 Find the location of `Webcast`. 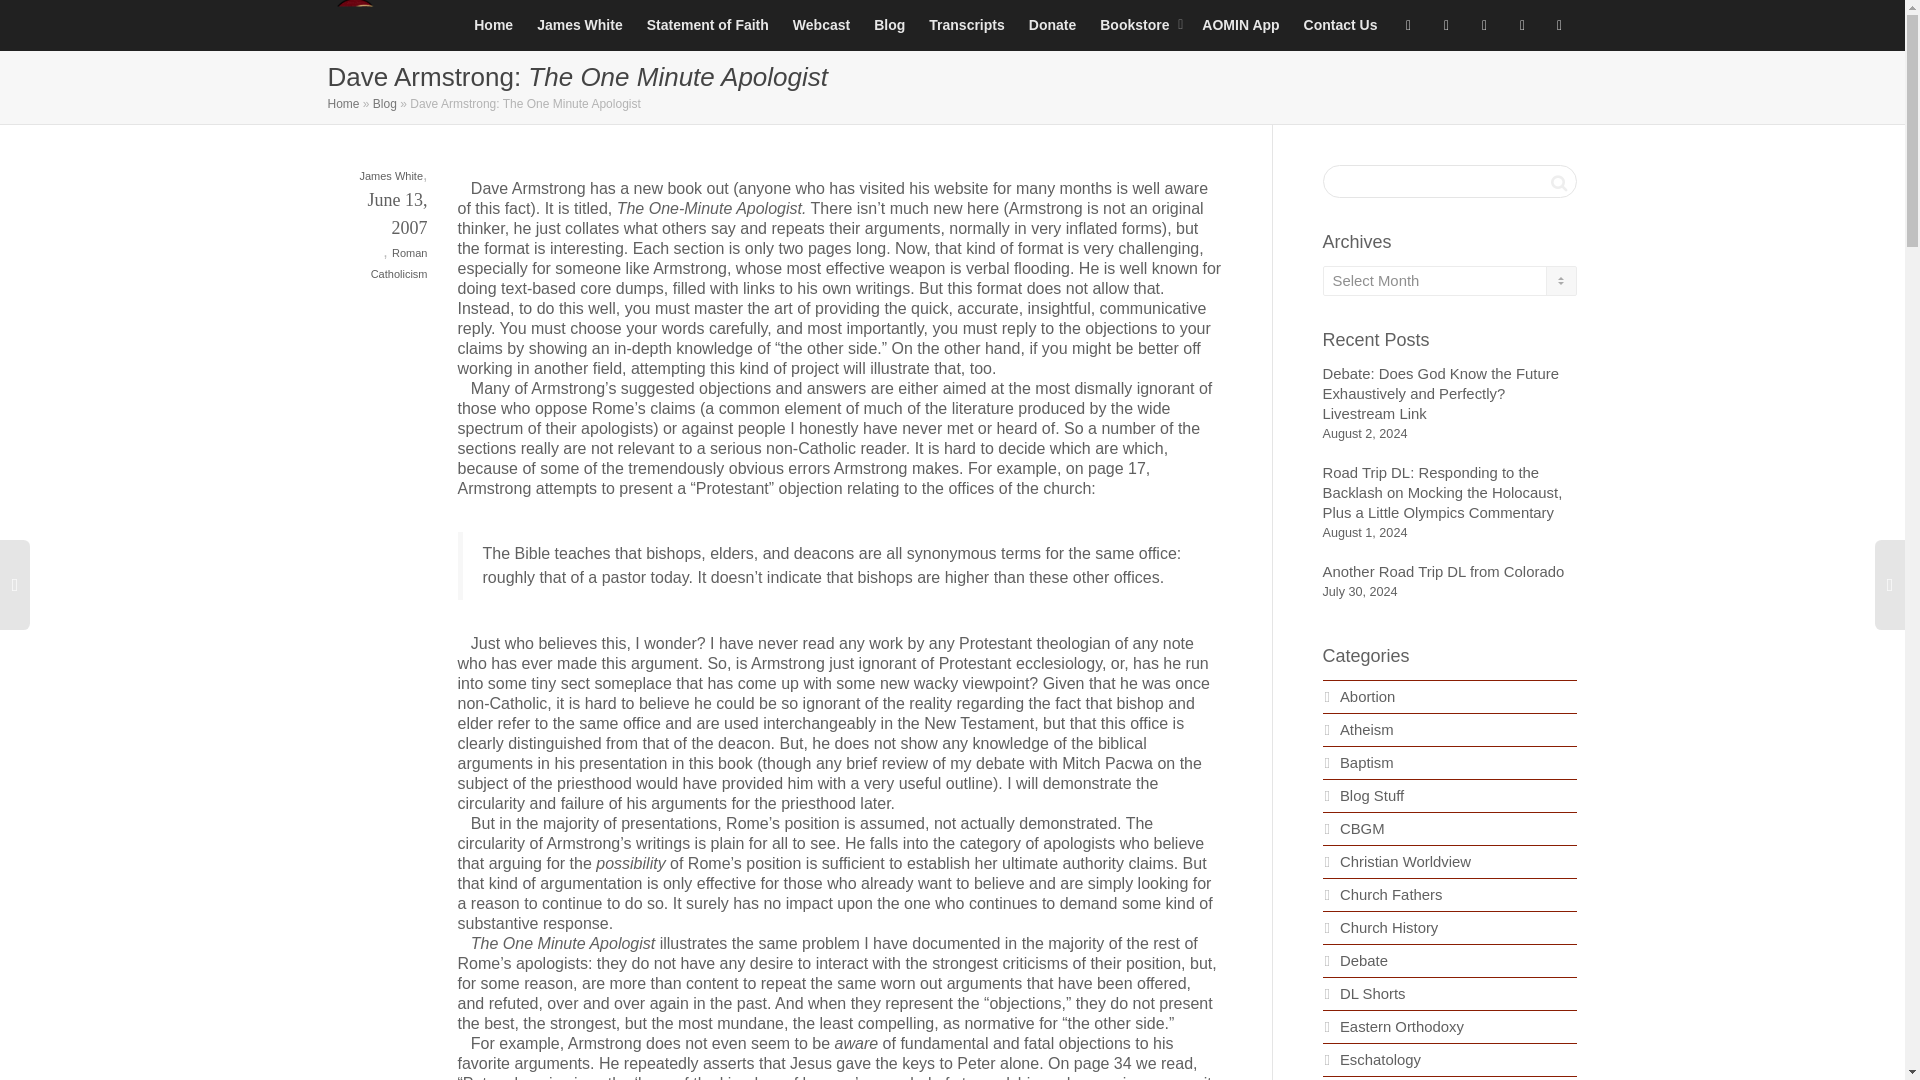

Webcast is located at coordinates (821, 24).